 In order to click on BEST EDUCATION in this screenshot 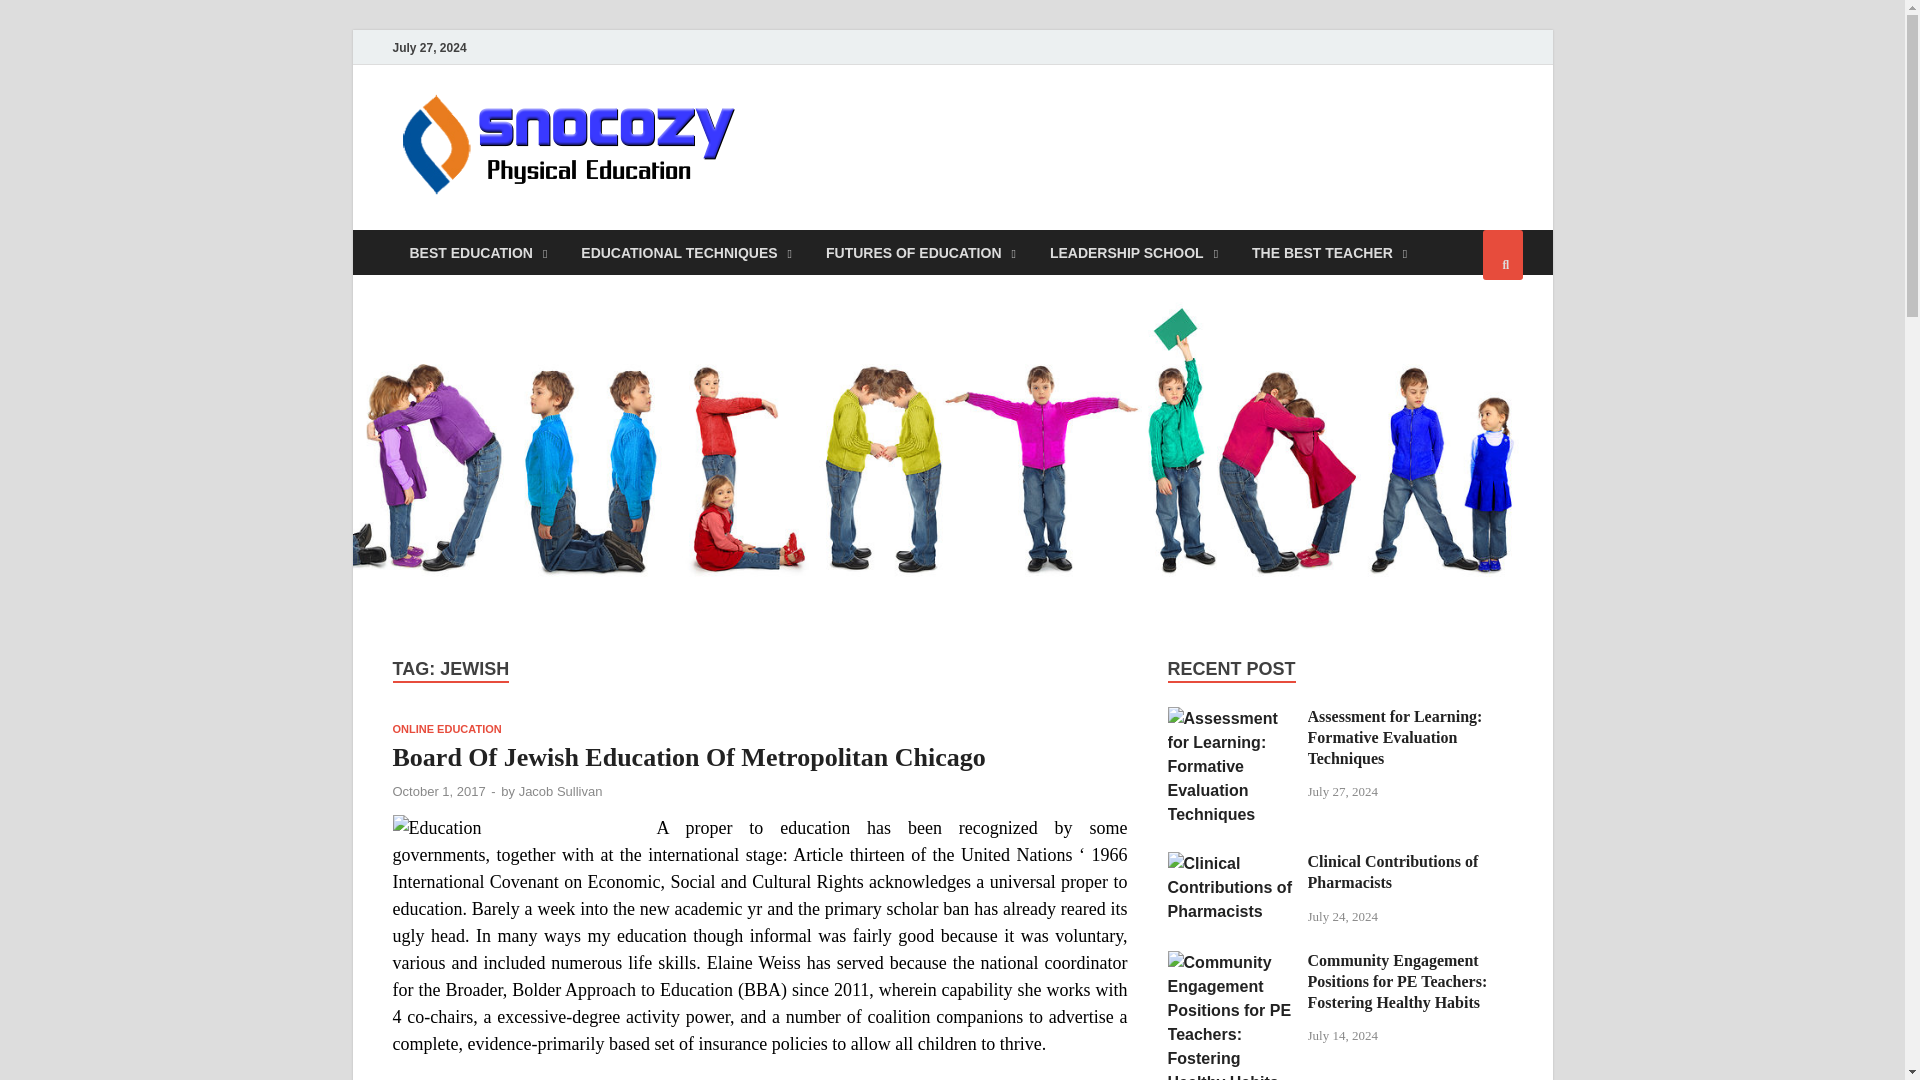, I will do `click(478, 252)`.